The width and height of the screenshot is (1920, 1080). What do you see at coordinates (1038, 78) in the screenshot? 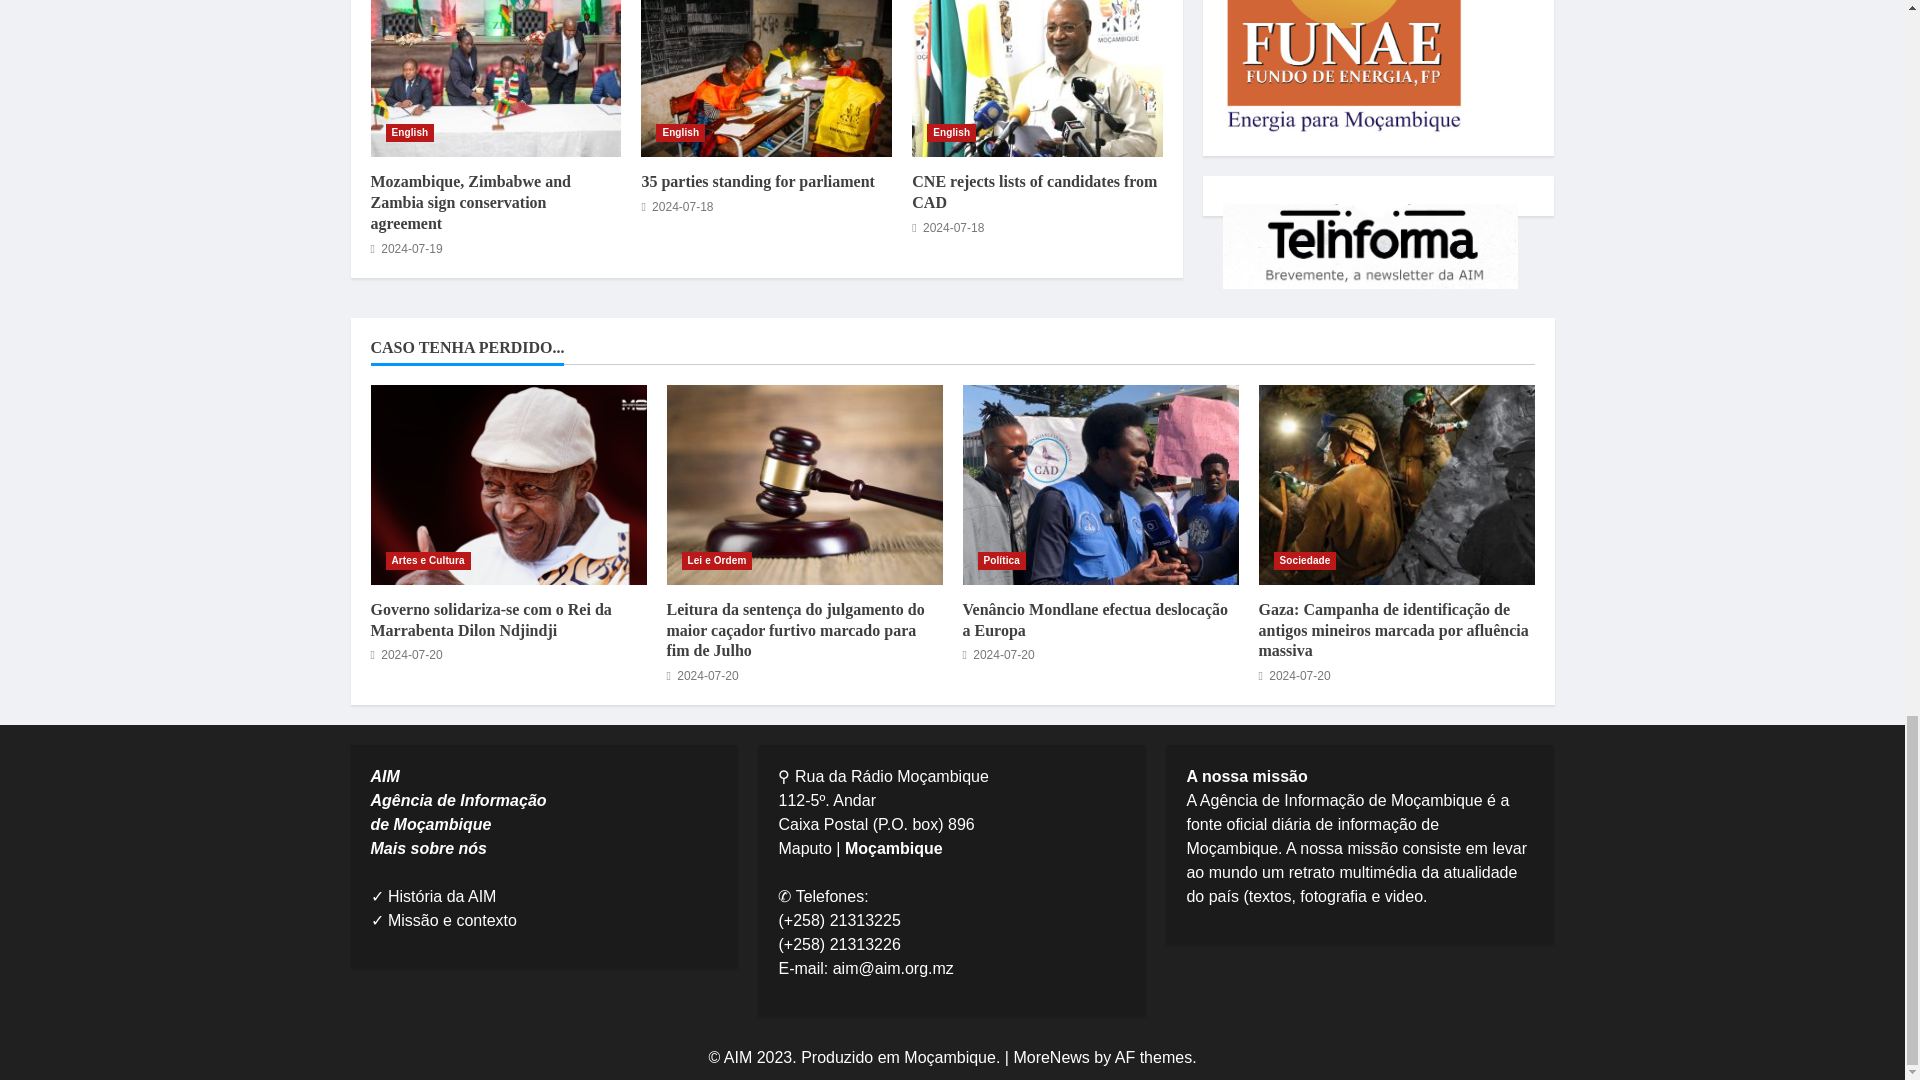
I see `CNE rejects lists of candidates from CAD` at bounding box center [1038, 78].